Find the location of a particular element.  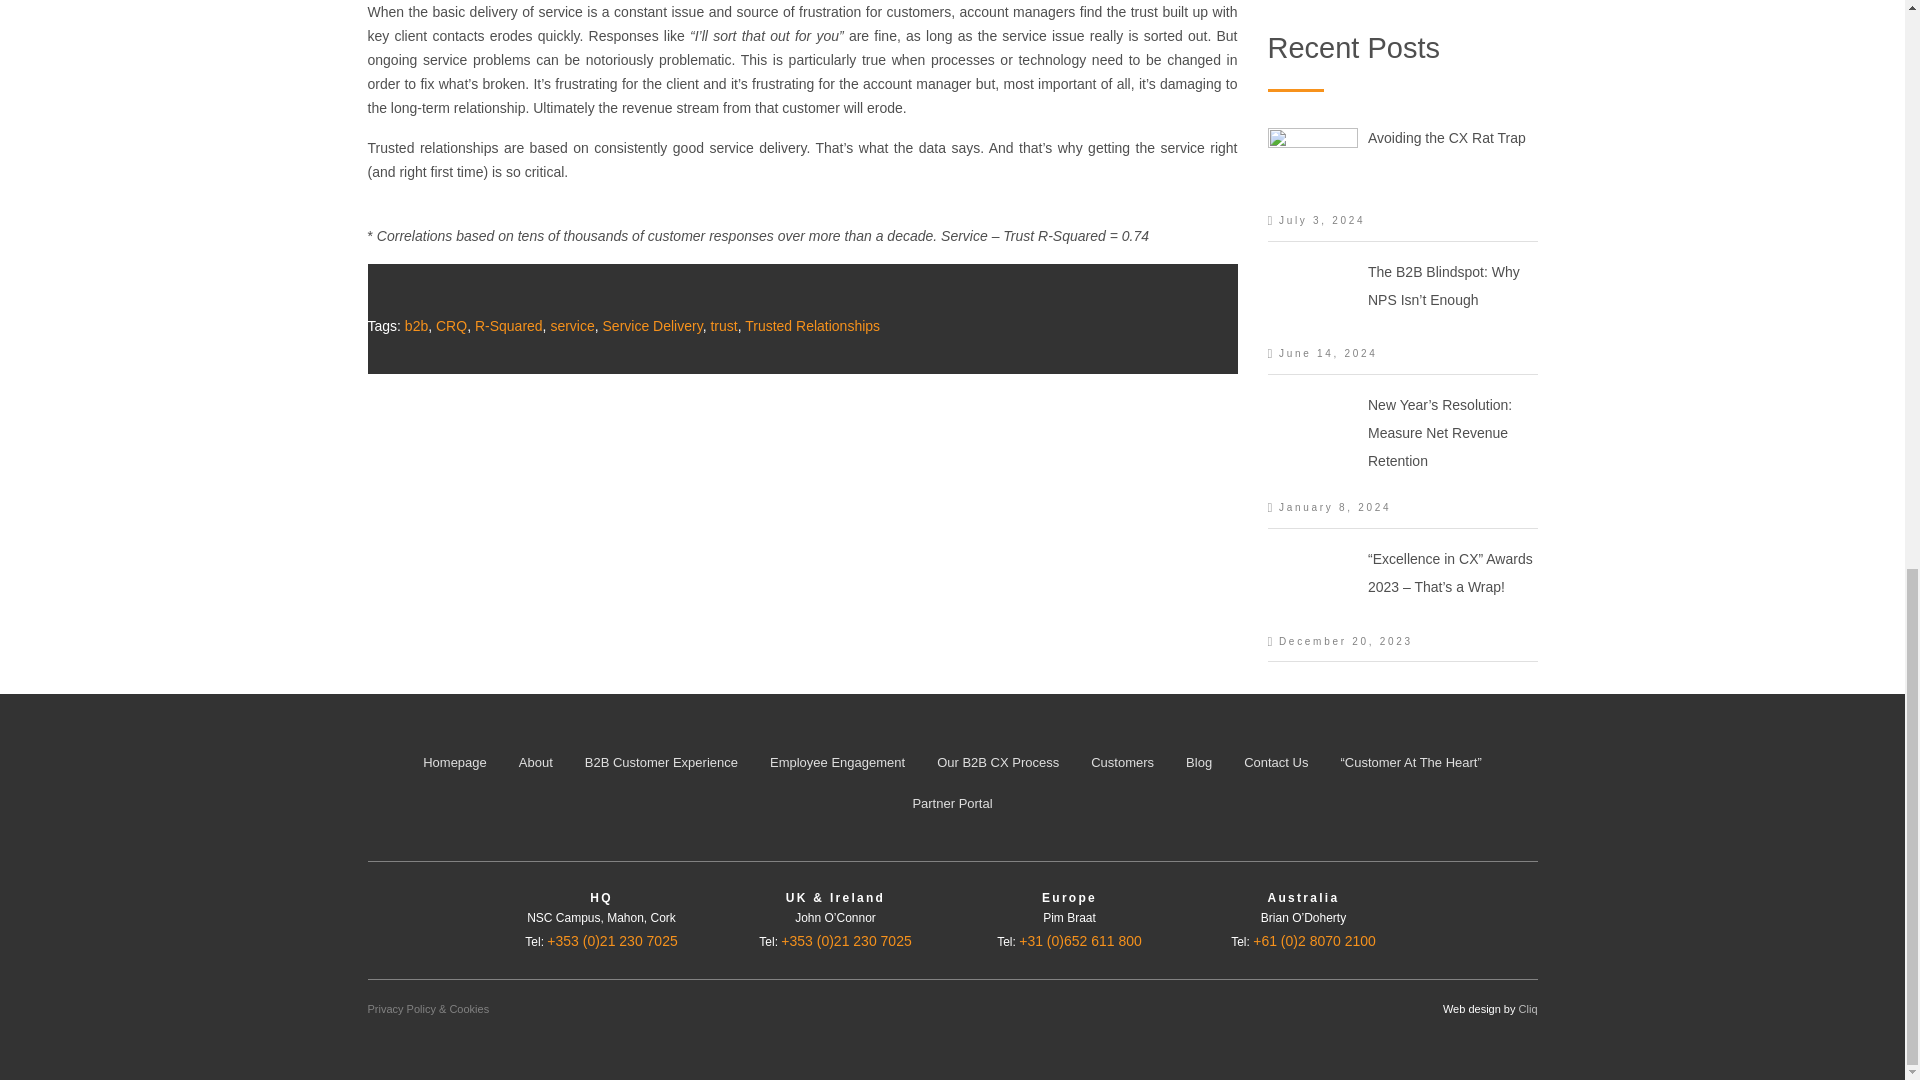

Trusted Relationships is located at coordinates (812, 325).